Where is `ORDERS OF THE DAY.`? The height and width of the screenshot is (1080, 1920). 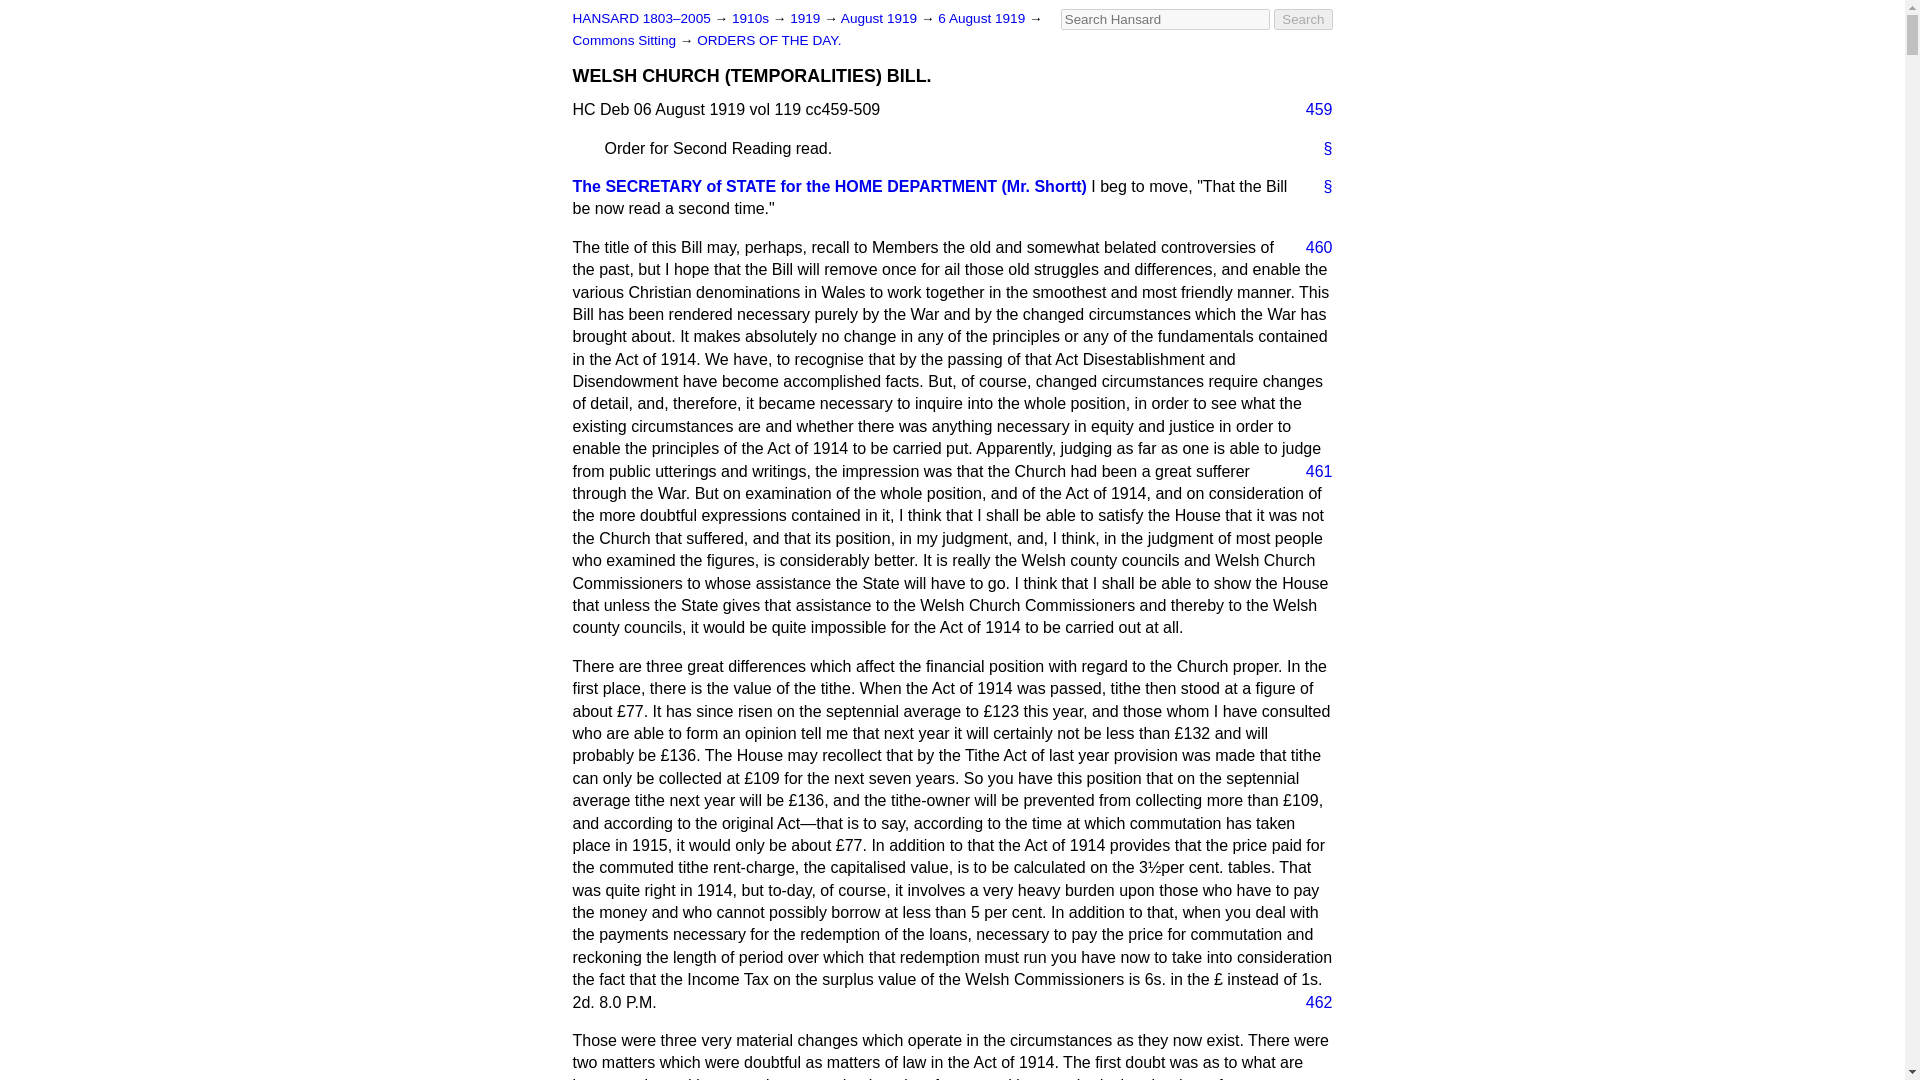 ORDERS OF THE DAY. is located at coordinates (768, 40).